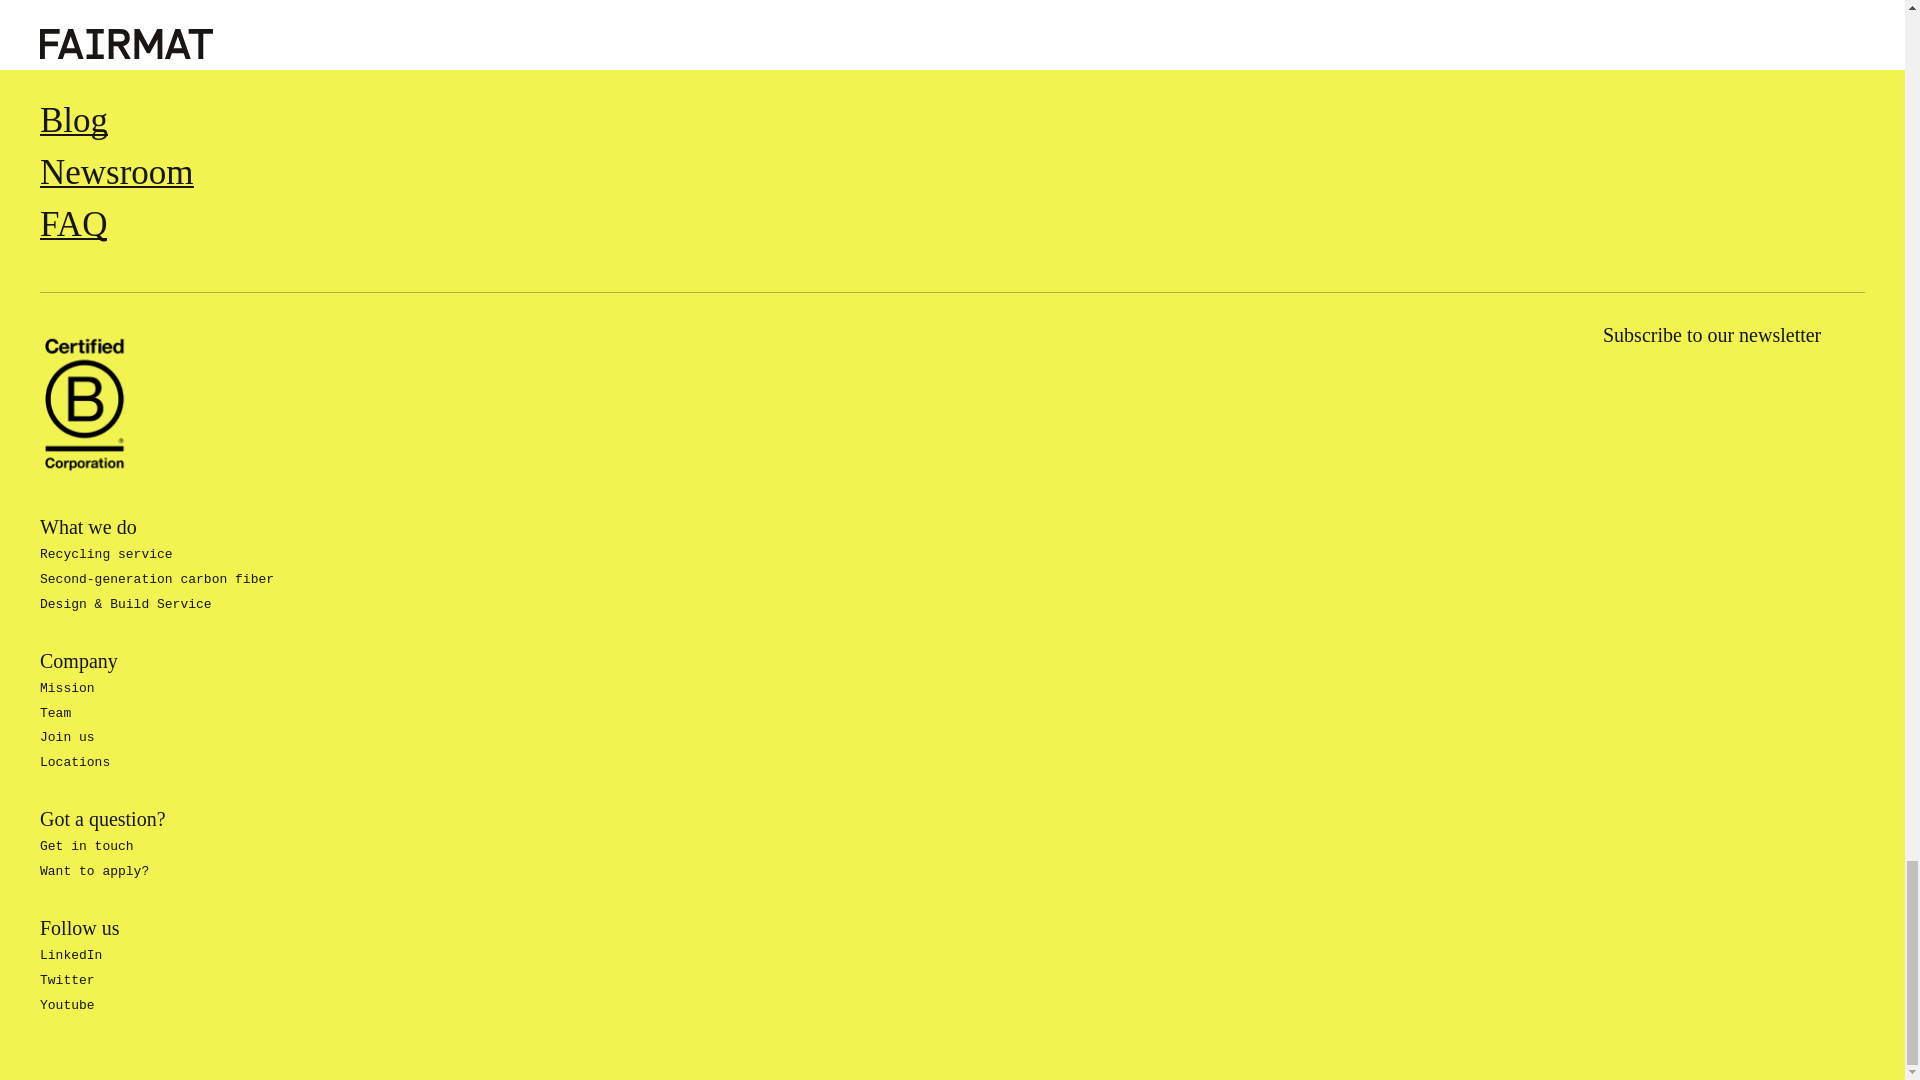 The width and height of the screenshot is (1920, 1080). I want to click on Blog, so click(74, 116).